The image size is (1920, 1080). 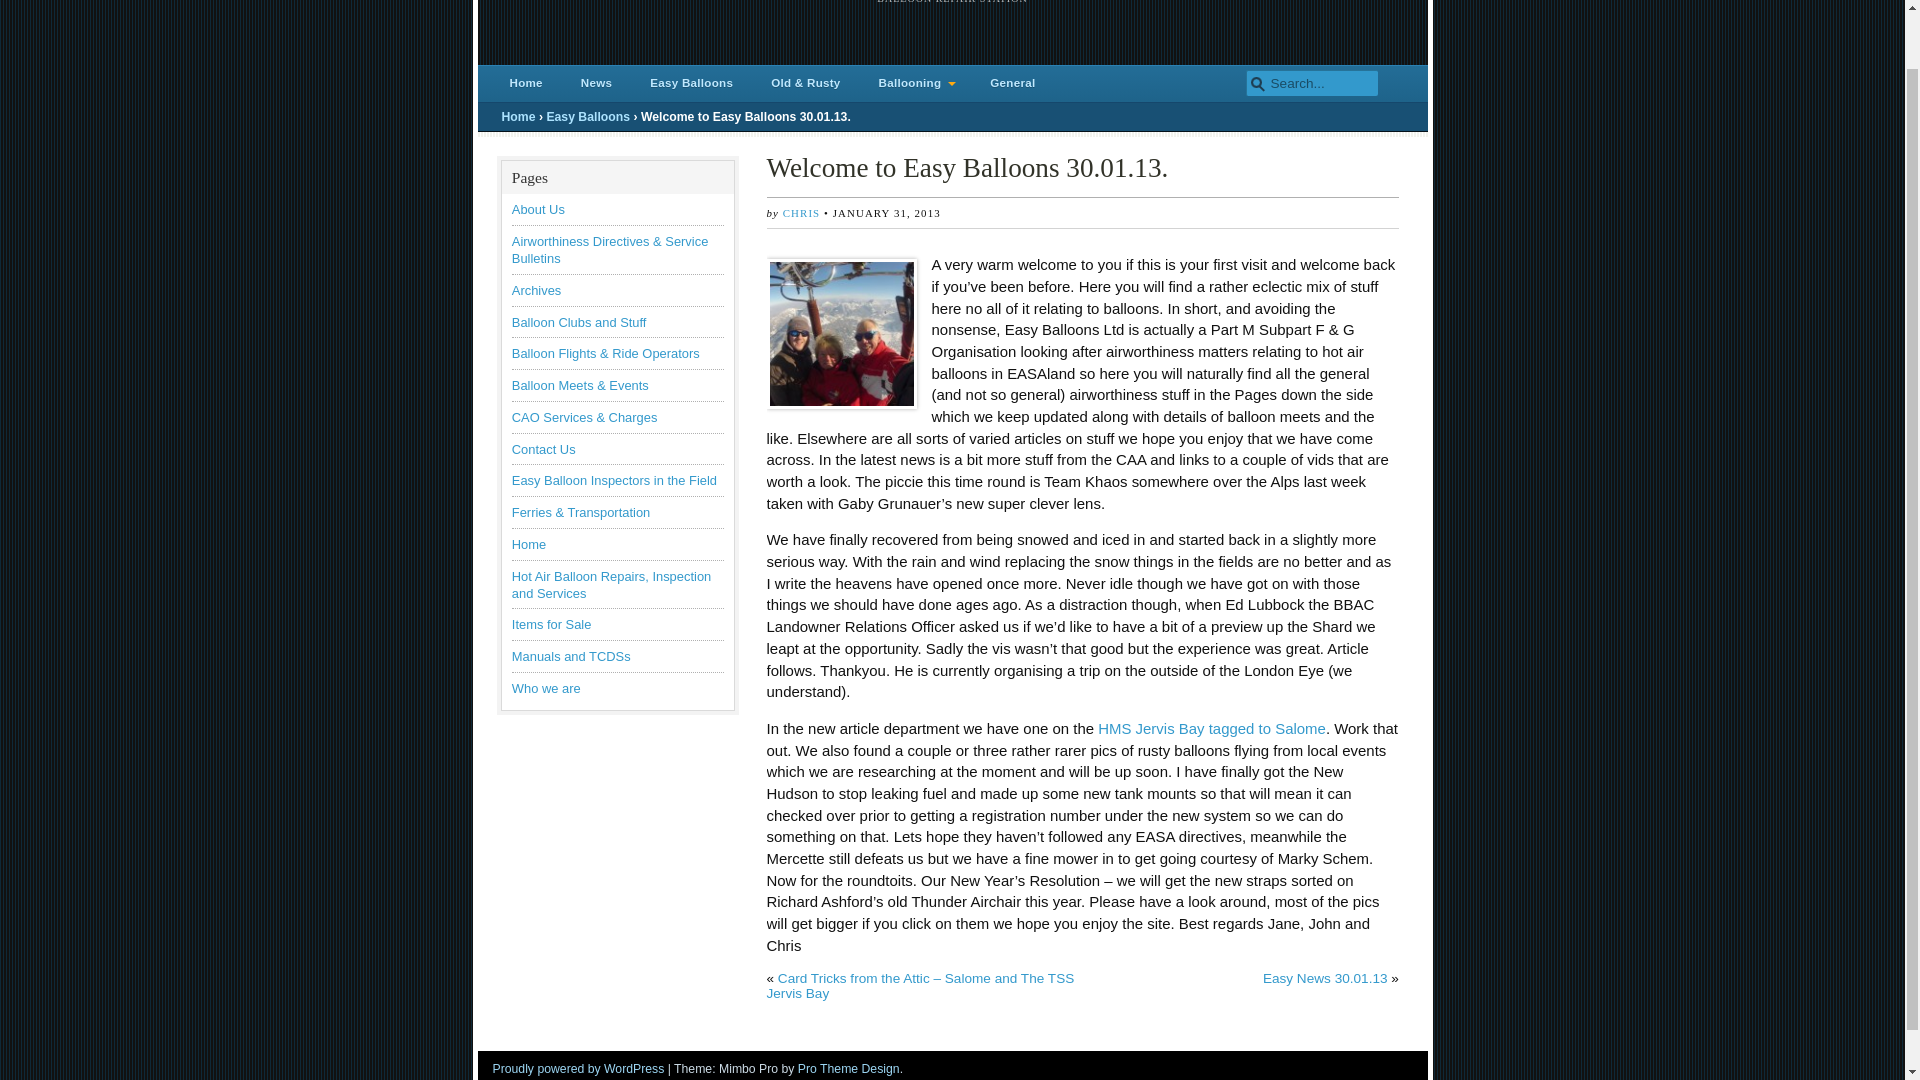 What do you see at coordinates (611, 584) in the screenshot?
I see `Hot Air Balloon Repairs, Inspection and Services` at bounding box center [611, 584].